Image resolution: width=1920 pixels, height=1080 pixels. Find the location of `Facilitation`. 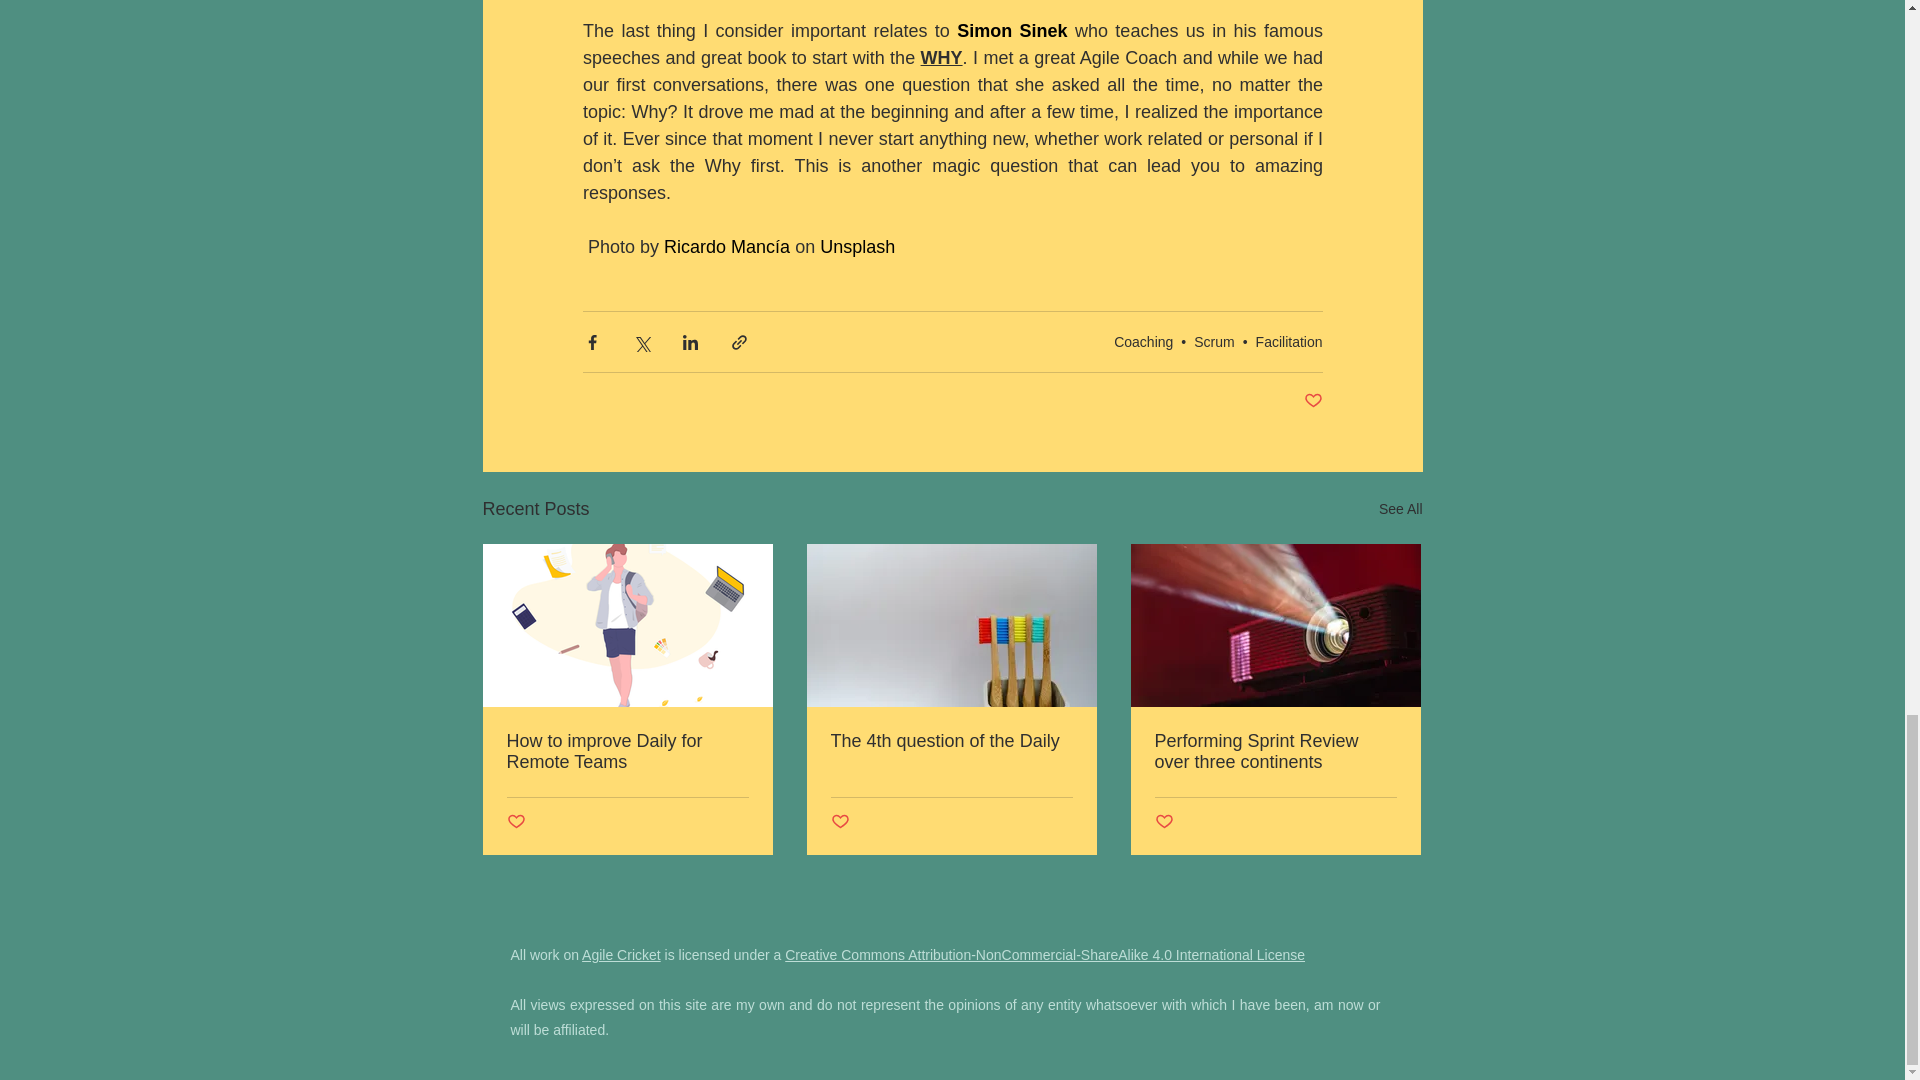

Facilitation is located at coordinates (1288, 341).